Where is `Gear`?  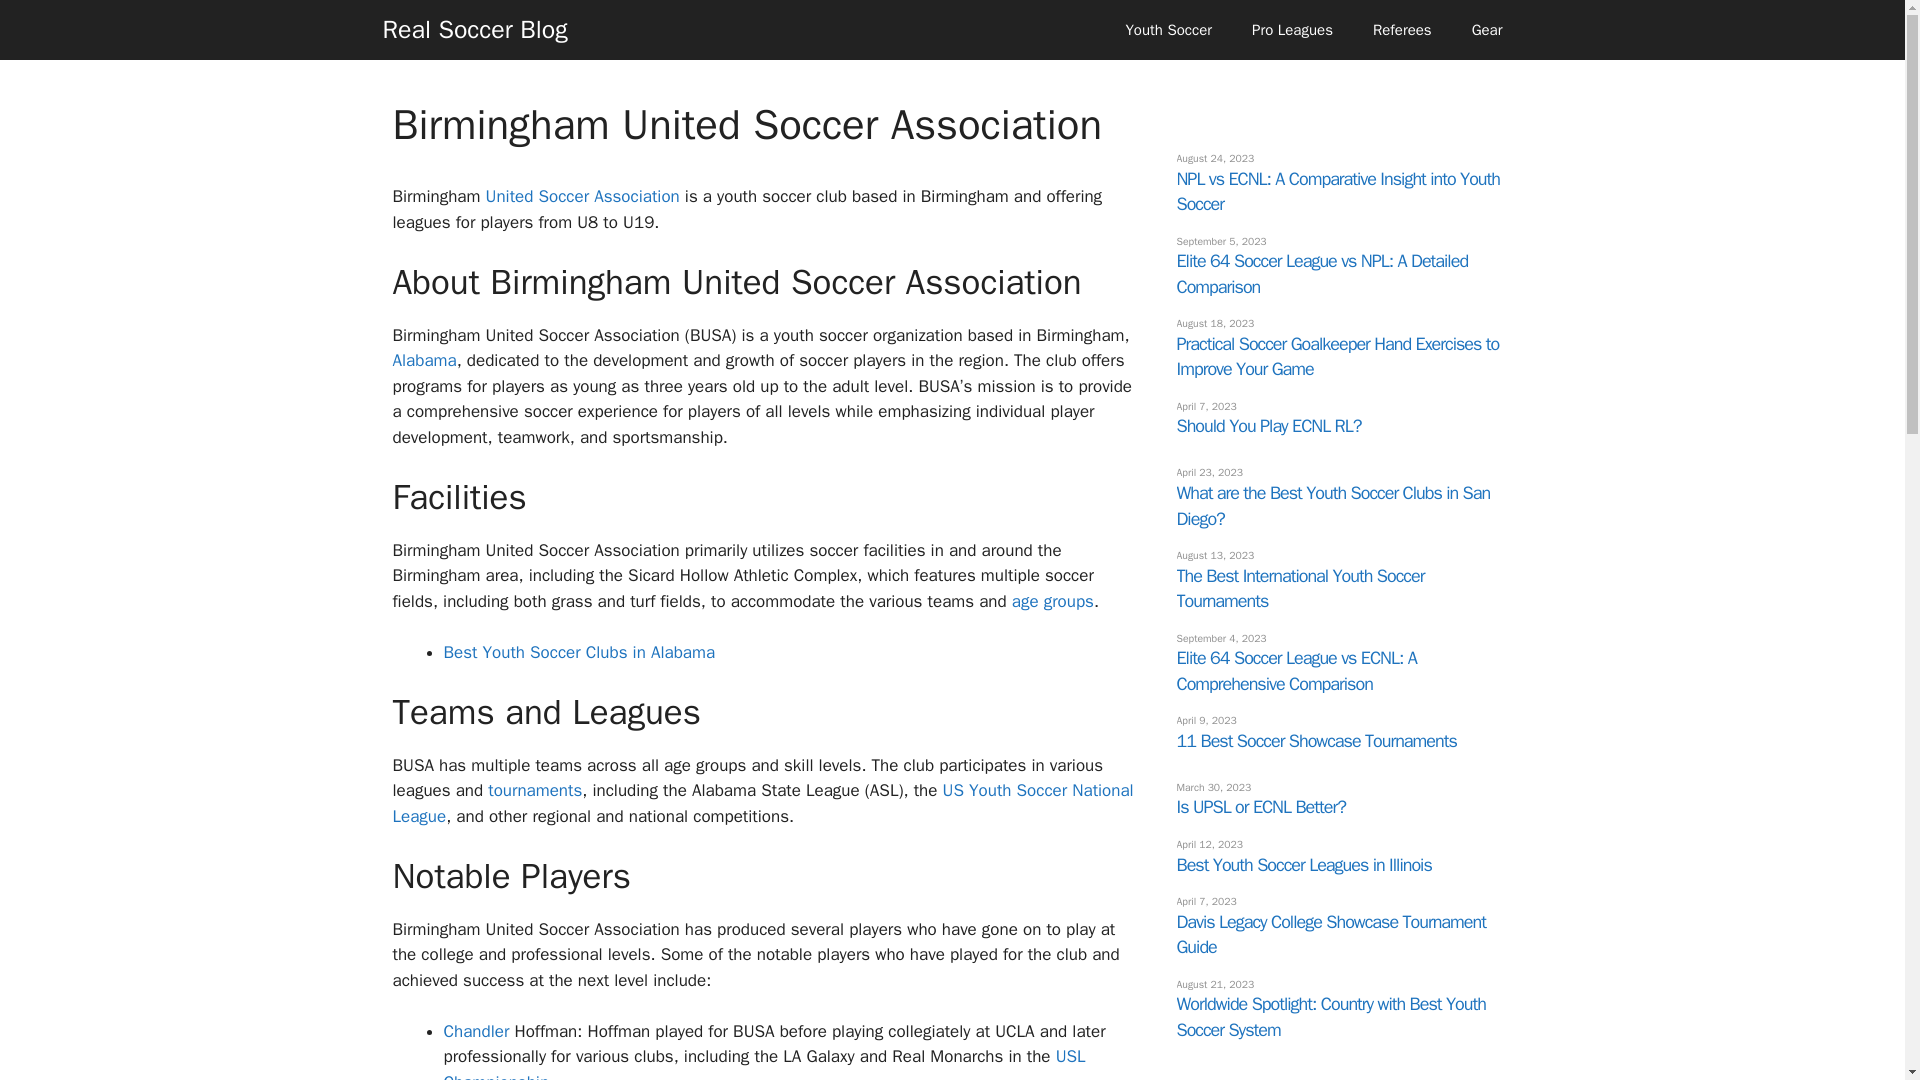 Gear is located at coordinates (1486, 30).